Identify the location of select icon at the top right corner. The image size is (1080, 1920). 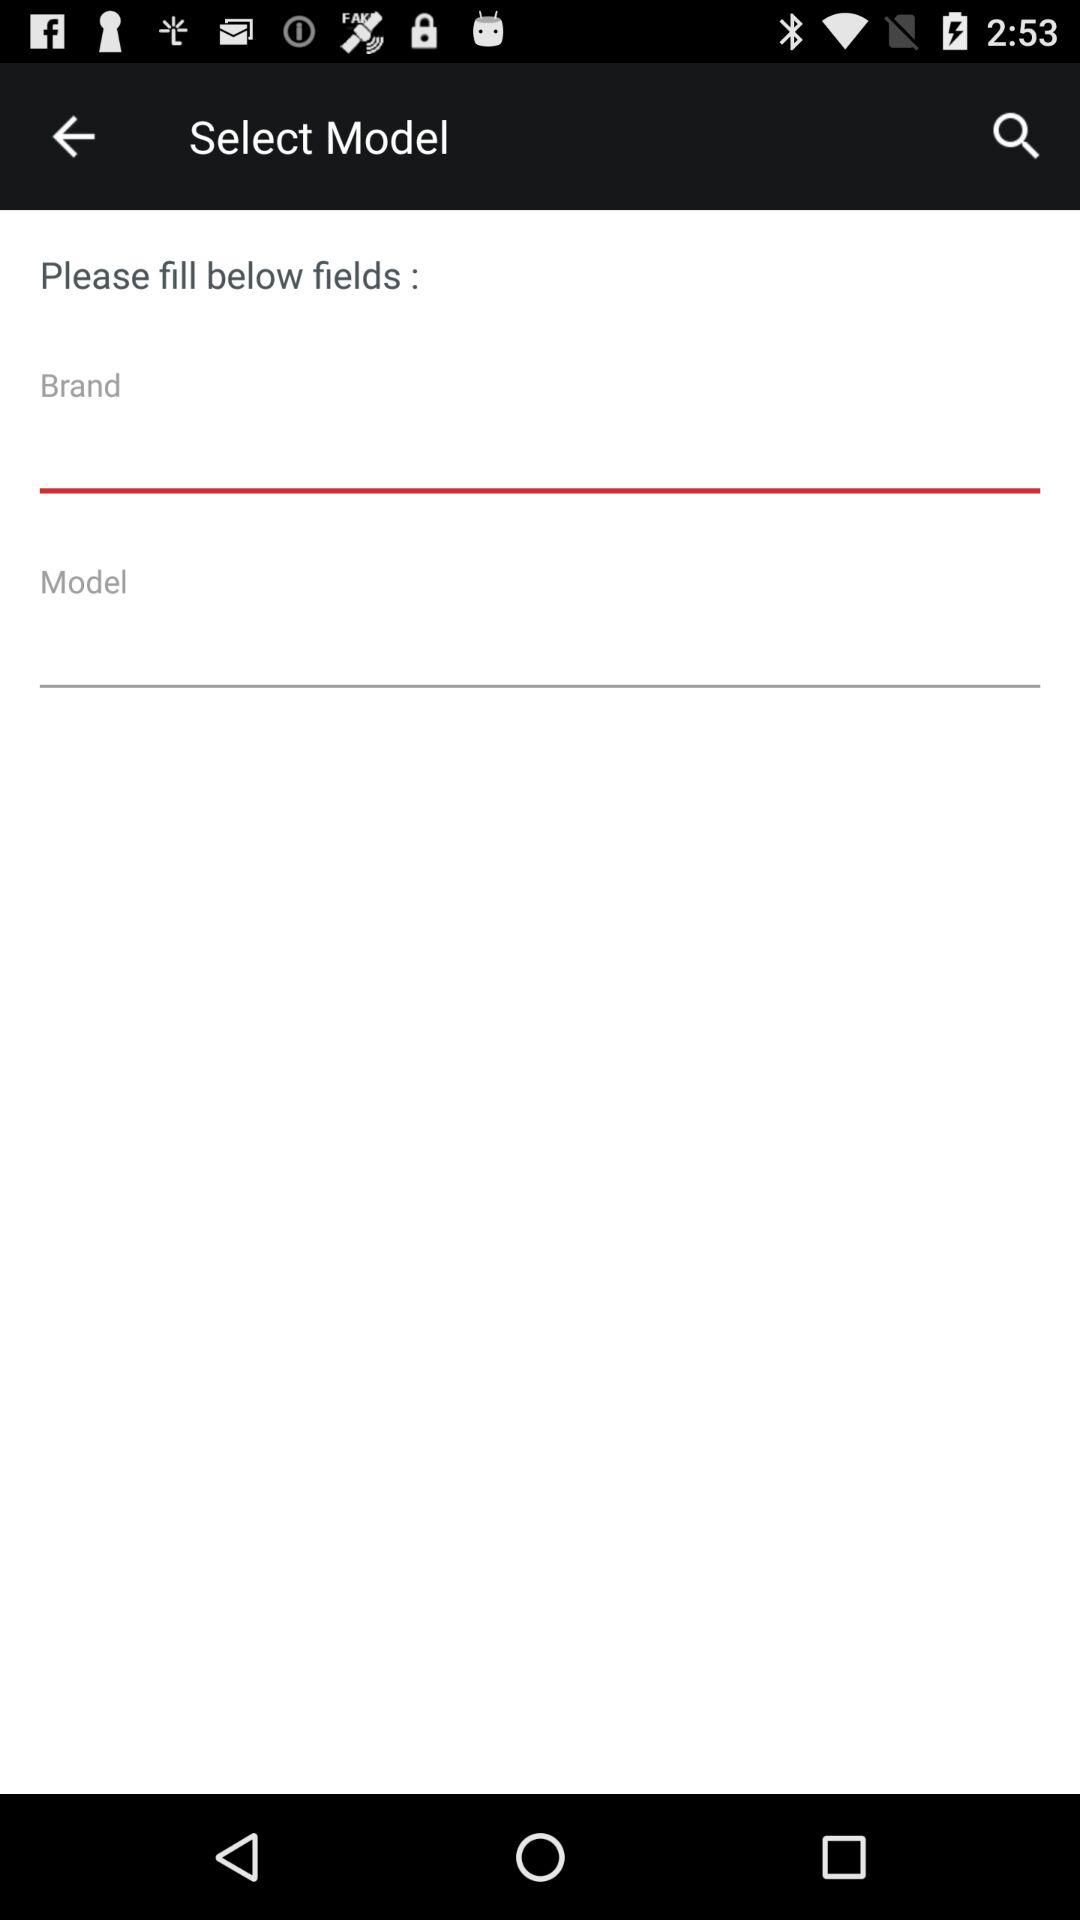
(1016, 136).